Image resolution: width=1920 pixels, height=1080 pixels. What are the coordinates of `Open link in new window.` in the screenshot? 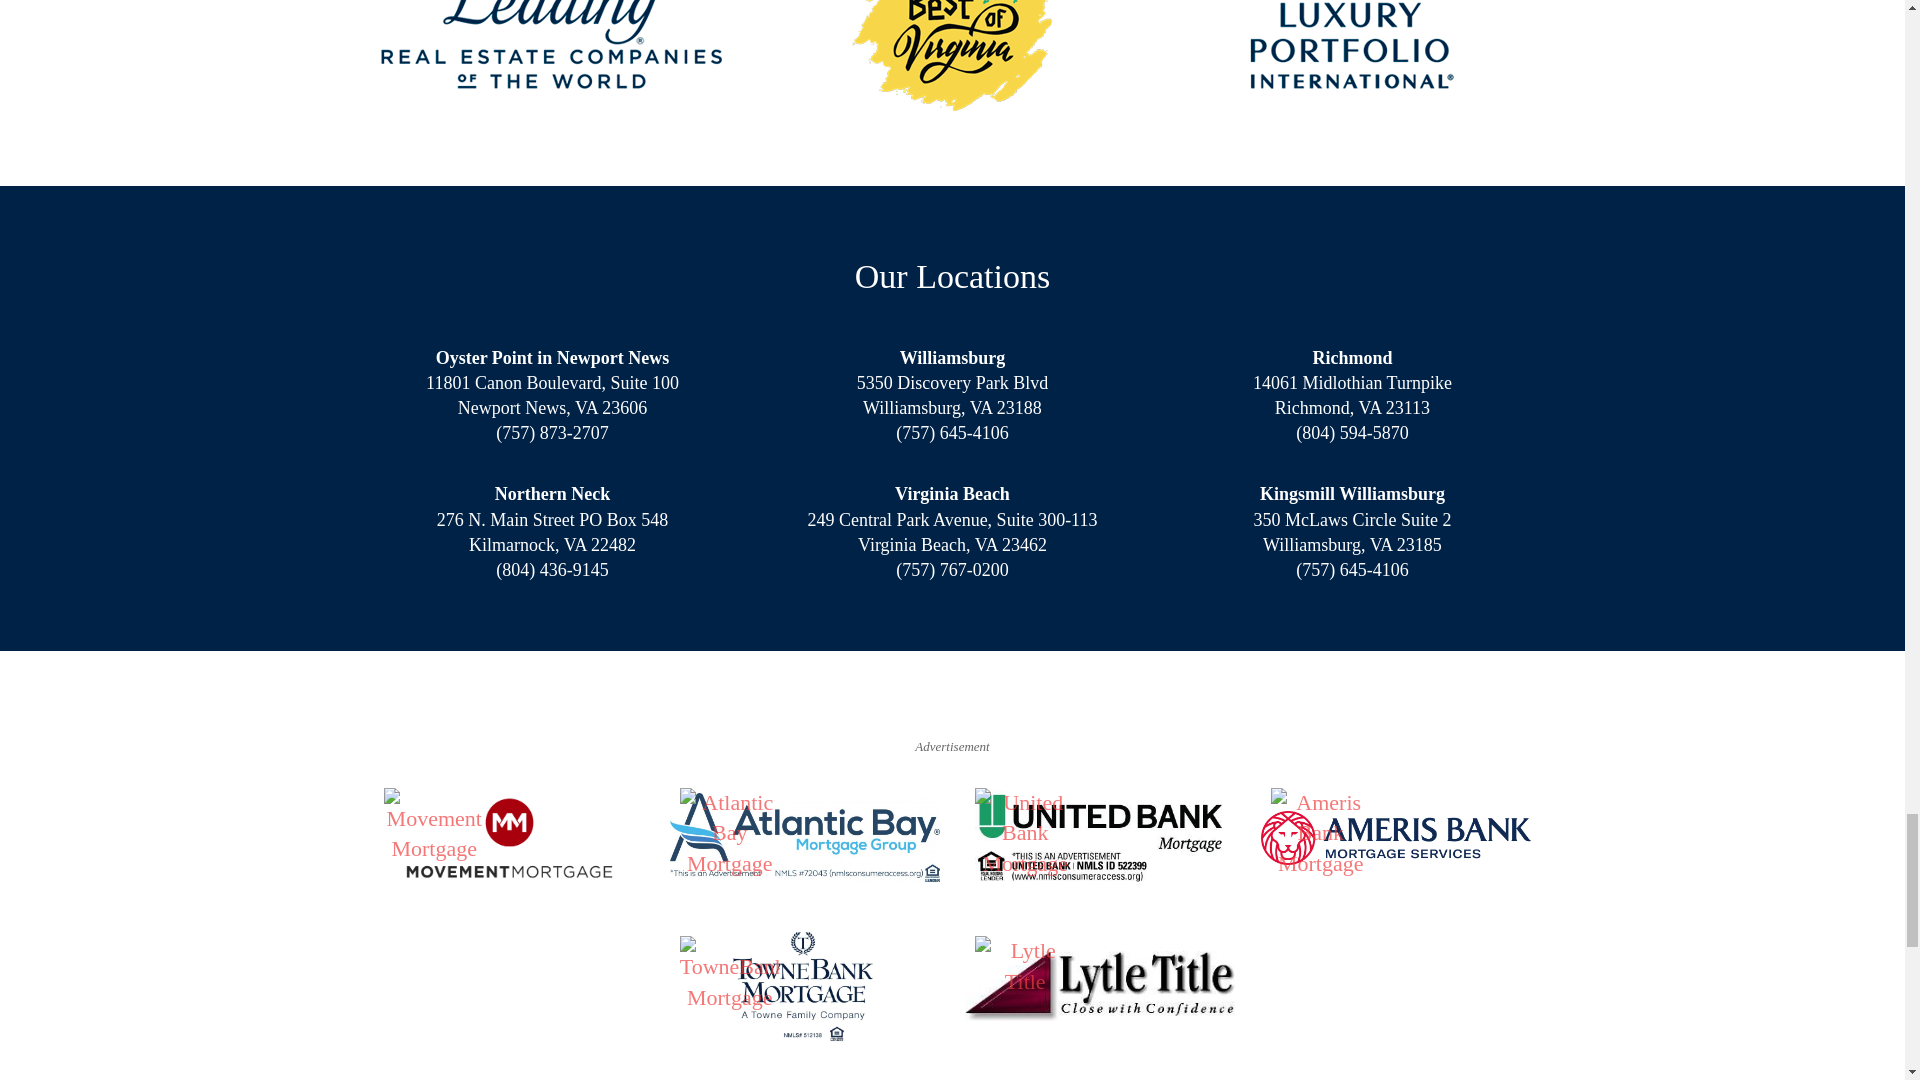 It's located at (805, 837).